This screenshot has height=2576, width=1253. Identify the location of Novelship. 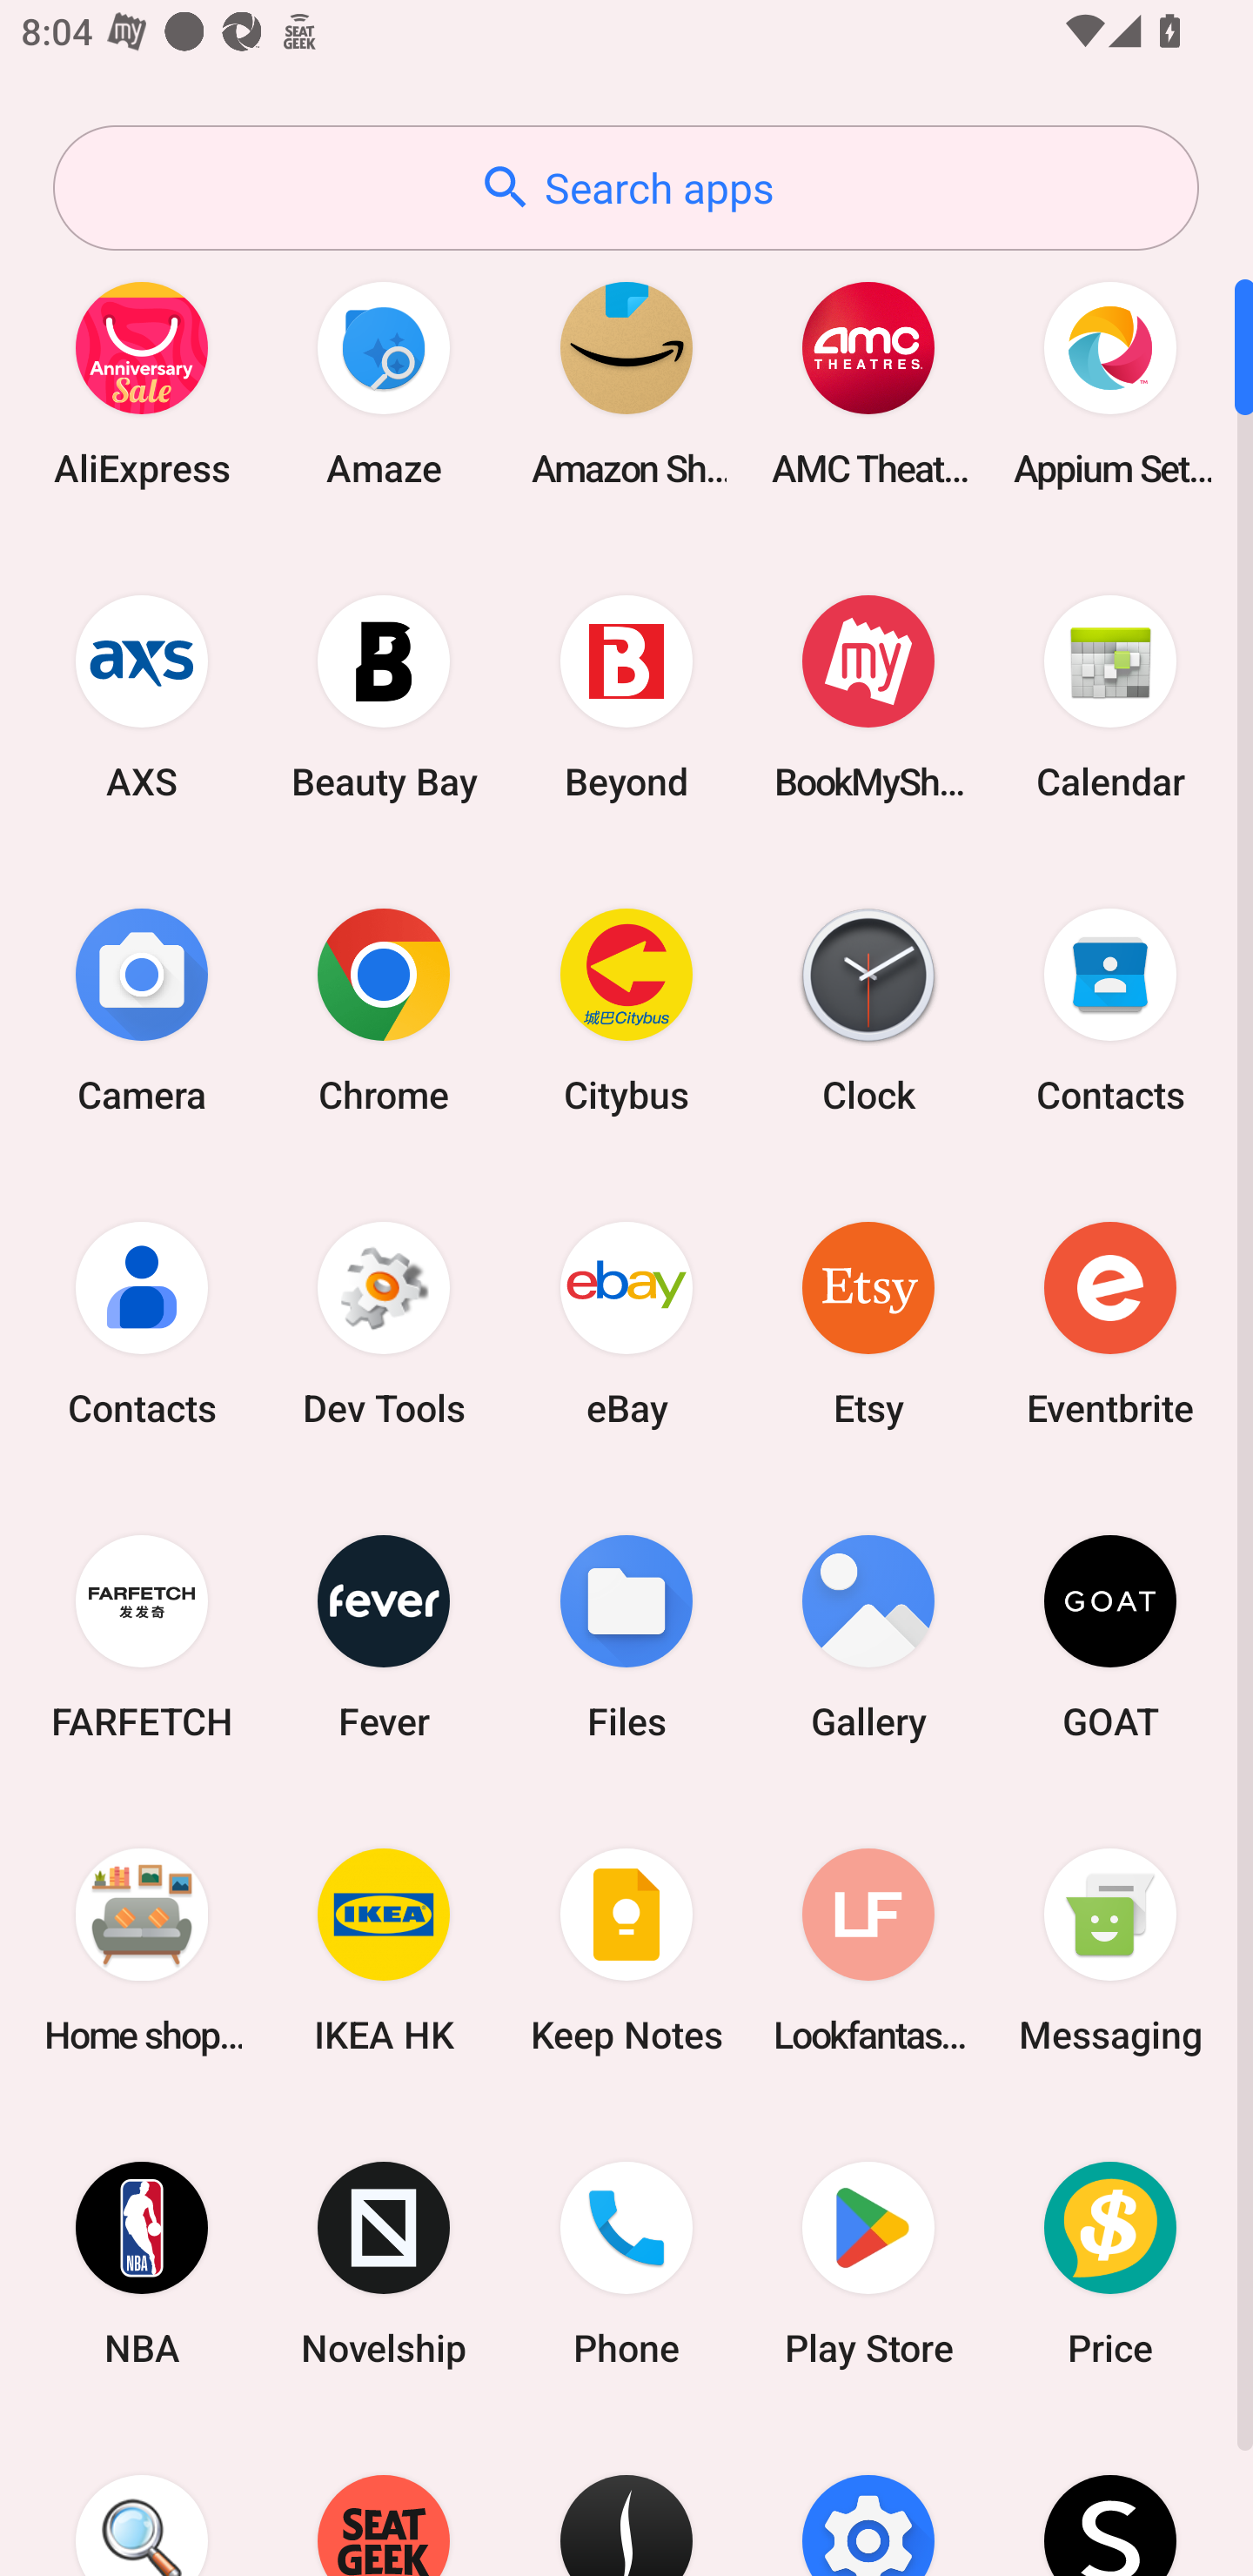
(384, 2264).